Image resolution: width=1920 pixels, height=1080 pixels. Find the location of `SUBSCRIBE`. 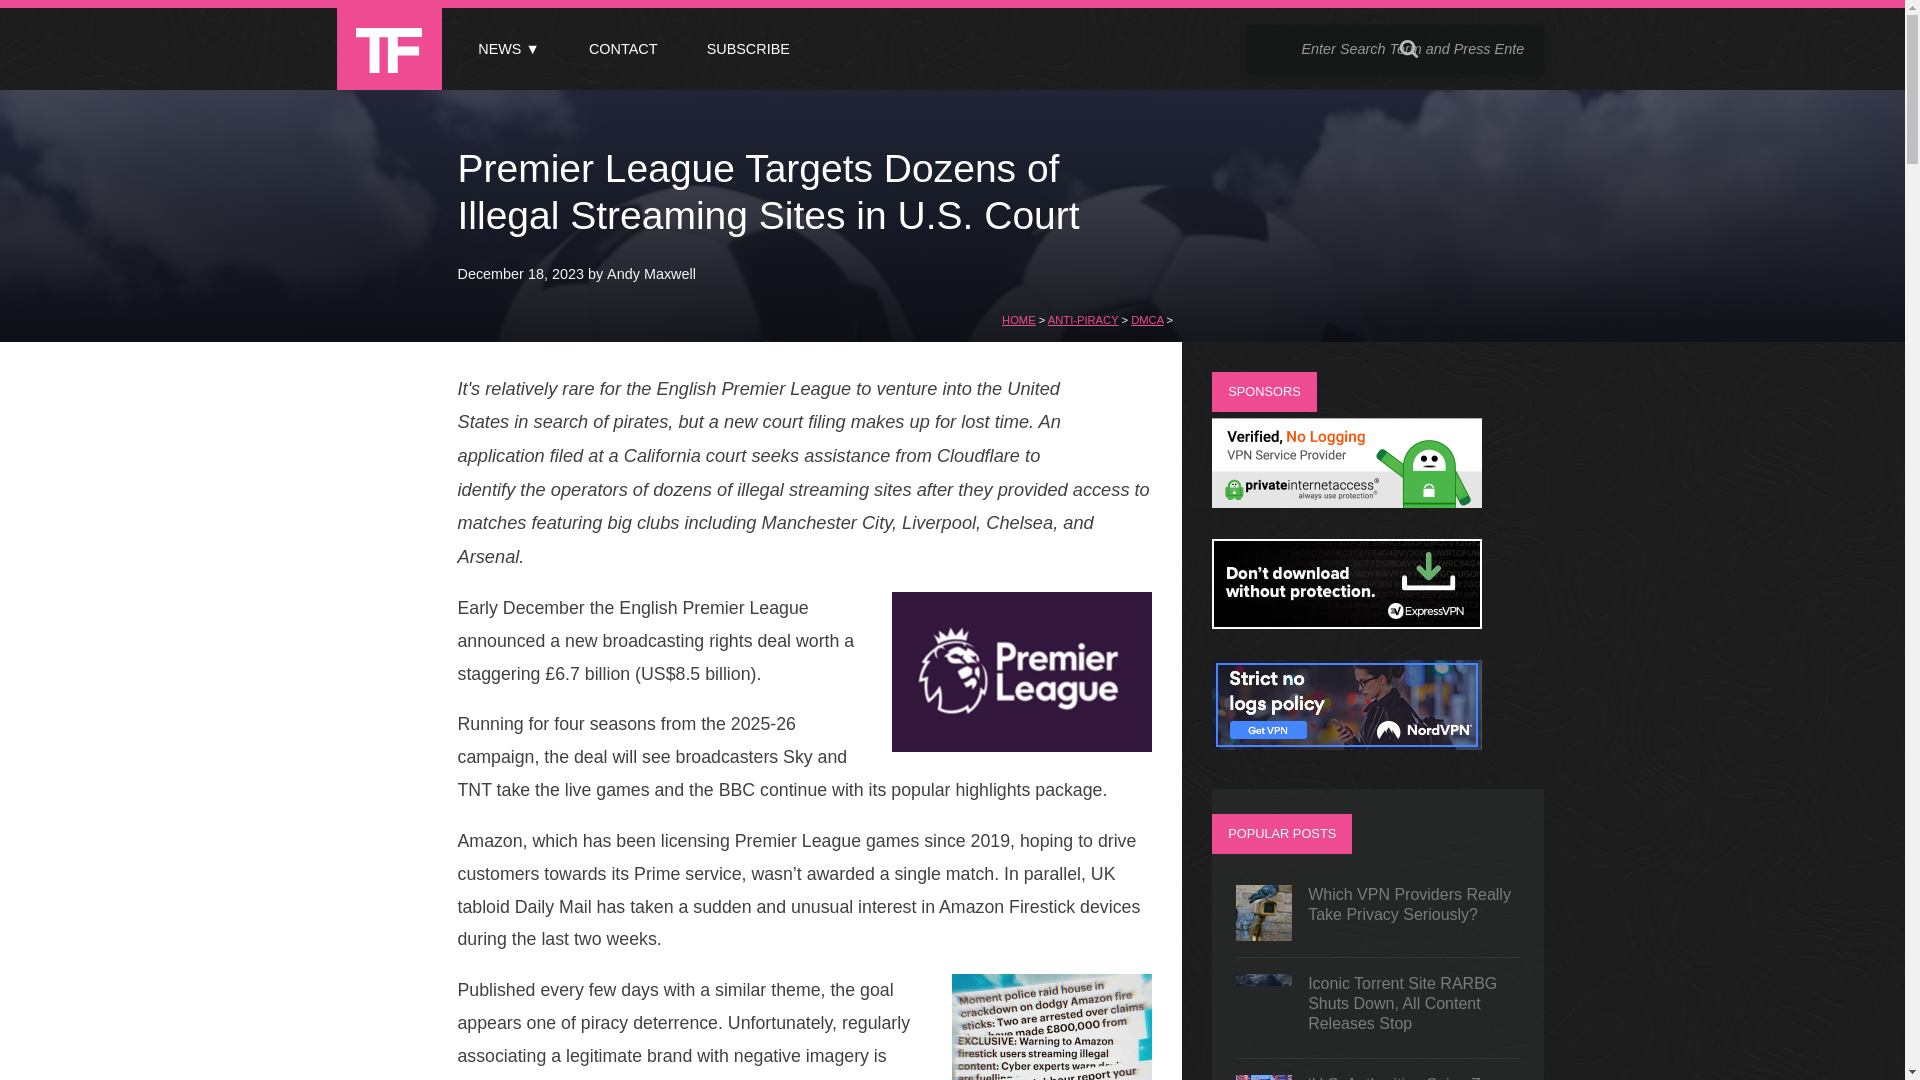

SUBSCRIBE is located at coordinates (748, 49).